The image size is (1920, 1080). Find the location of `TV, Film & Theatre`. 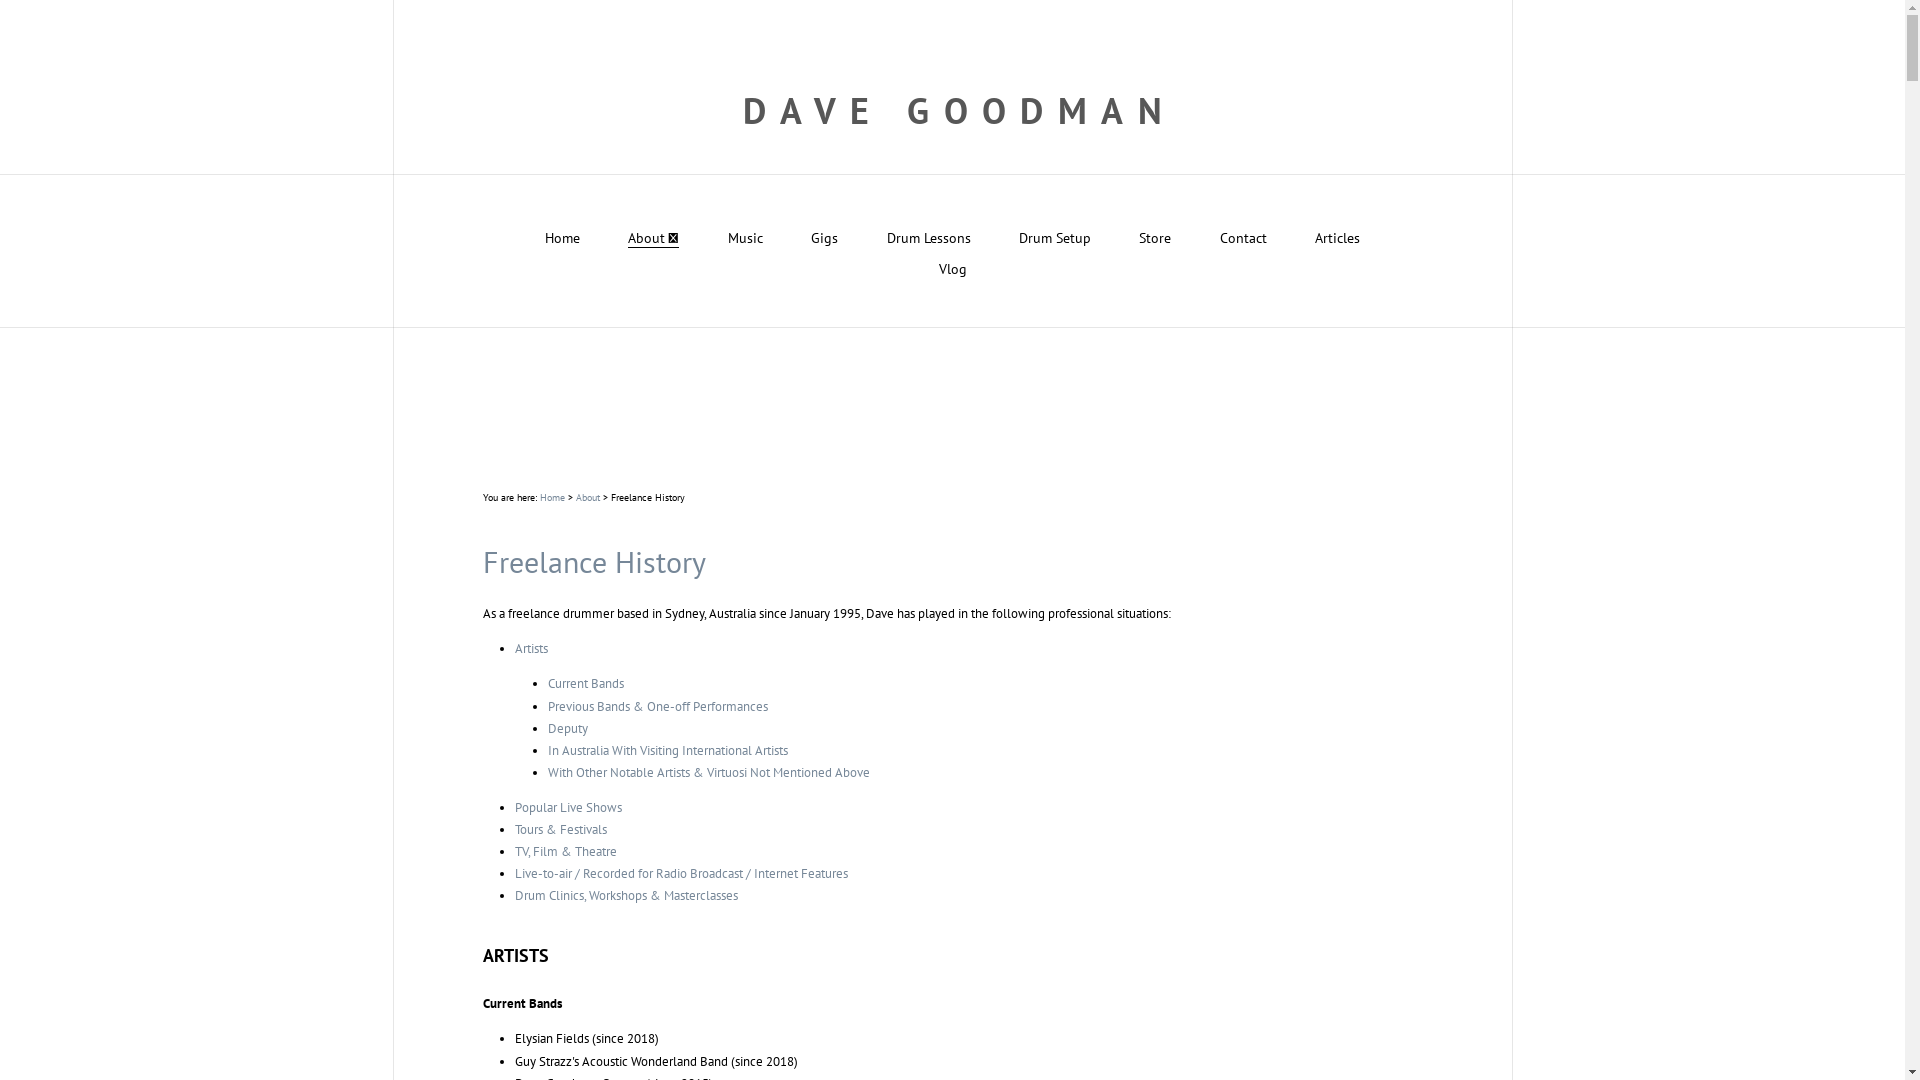

TV, Film & Theatre is located at coordinates (566, 852).